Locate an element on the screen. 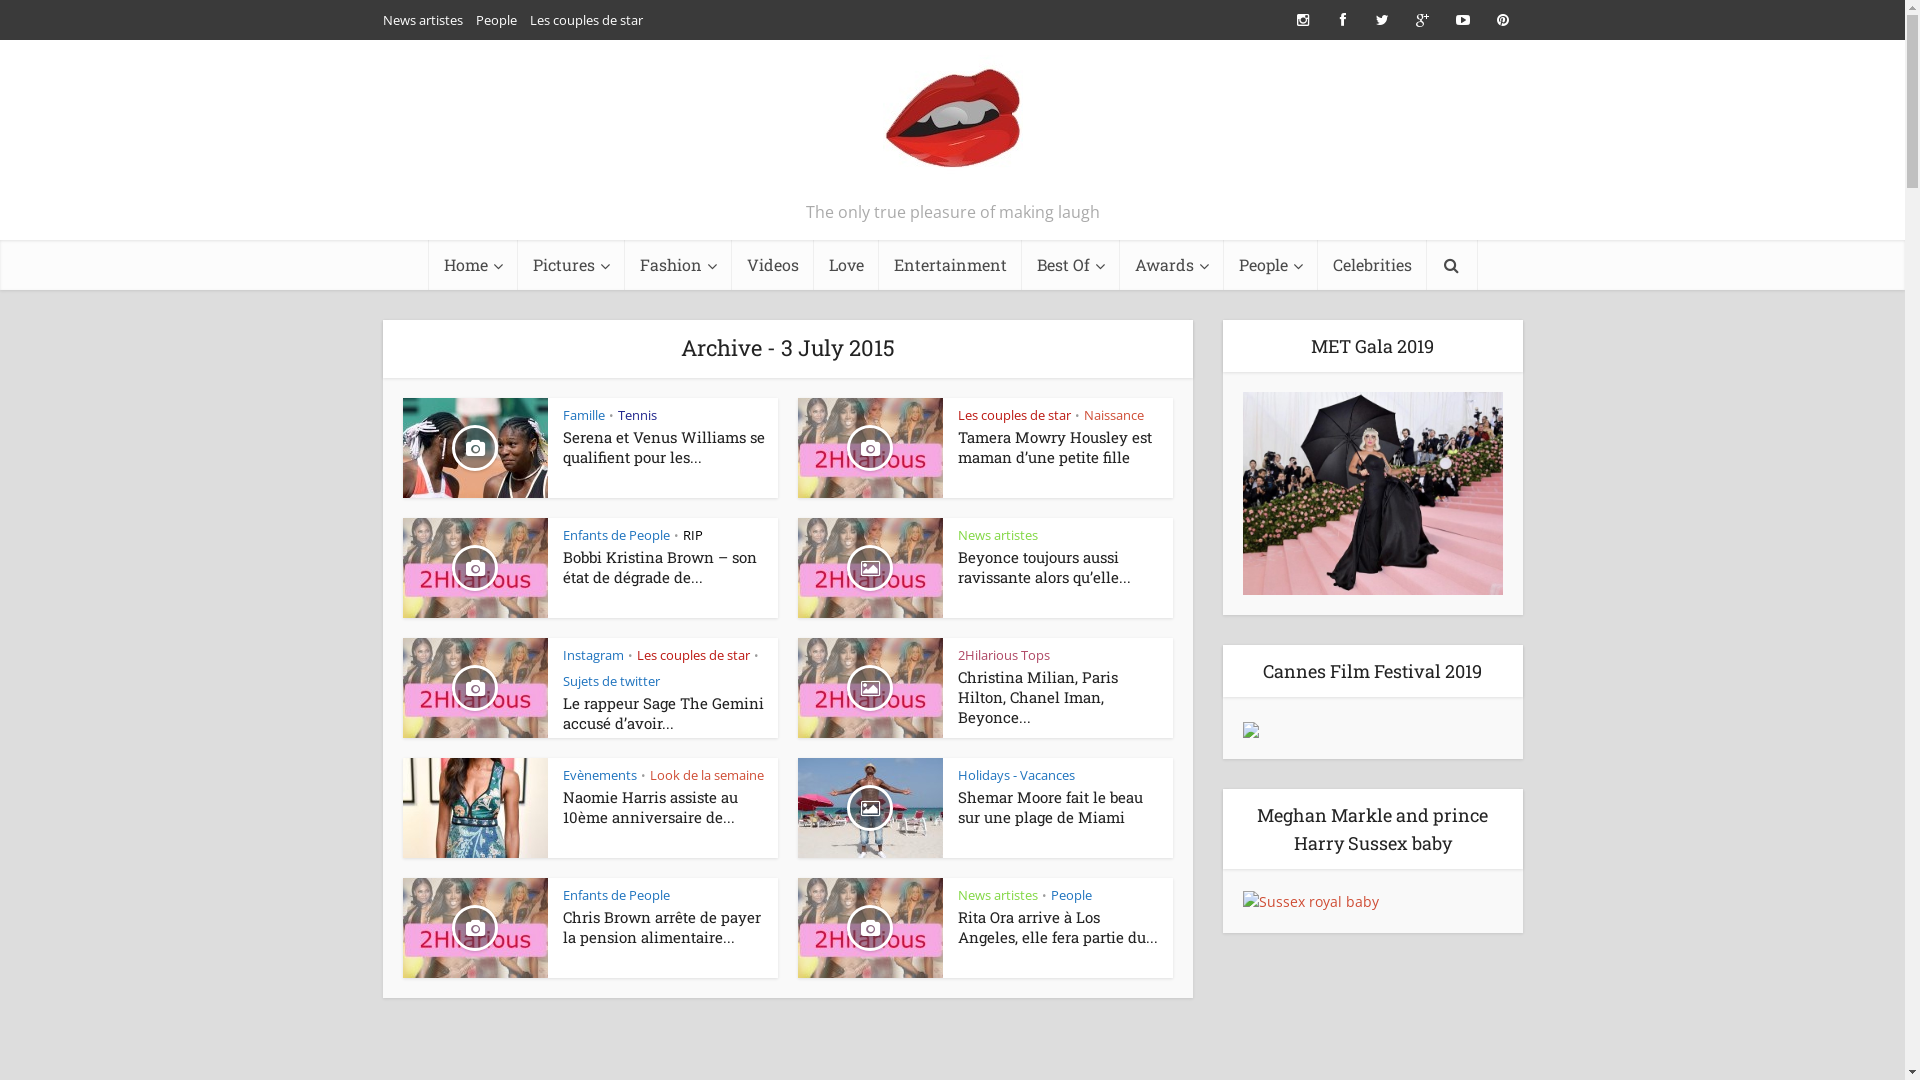 This screenshot has width=1920, height=1080. People is located at coordinates (1271, 265).